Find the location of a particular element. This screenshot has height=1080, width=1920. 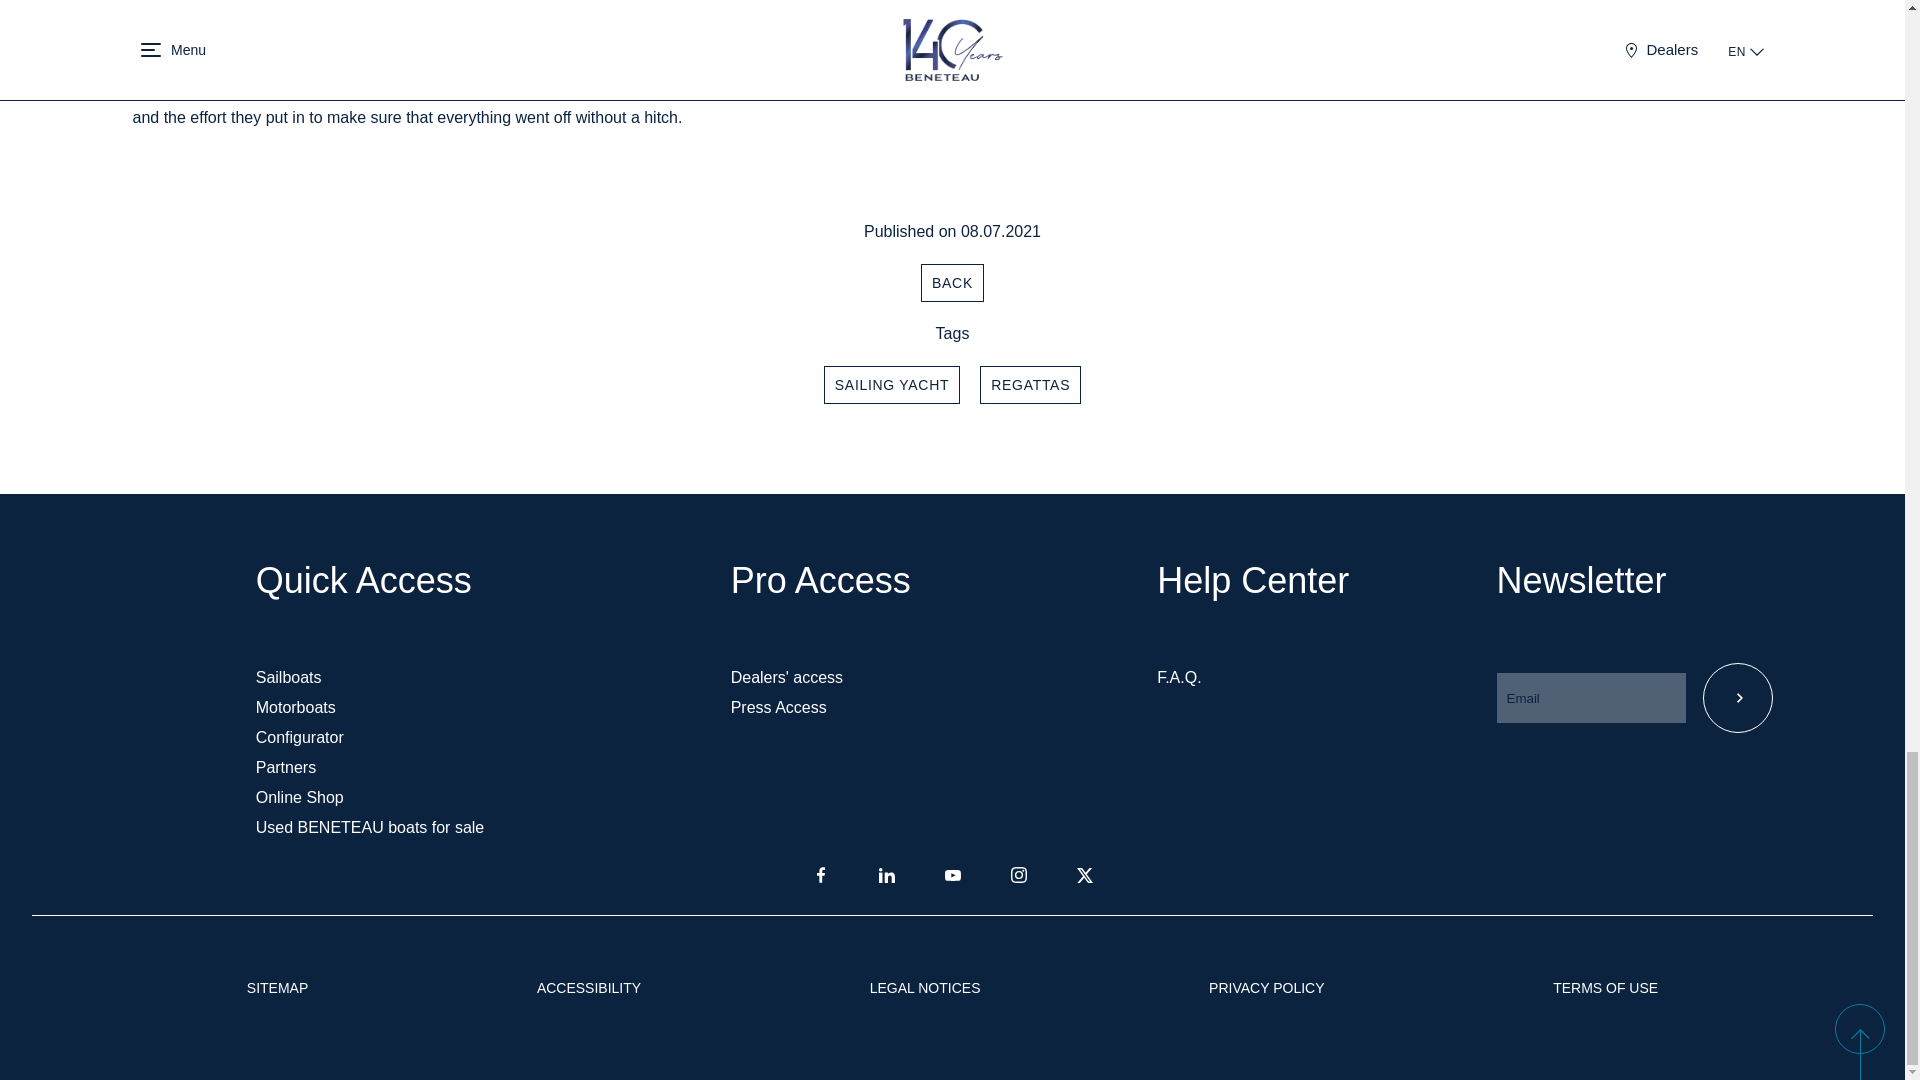

Send is located at coordinates (1736, 698).